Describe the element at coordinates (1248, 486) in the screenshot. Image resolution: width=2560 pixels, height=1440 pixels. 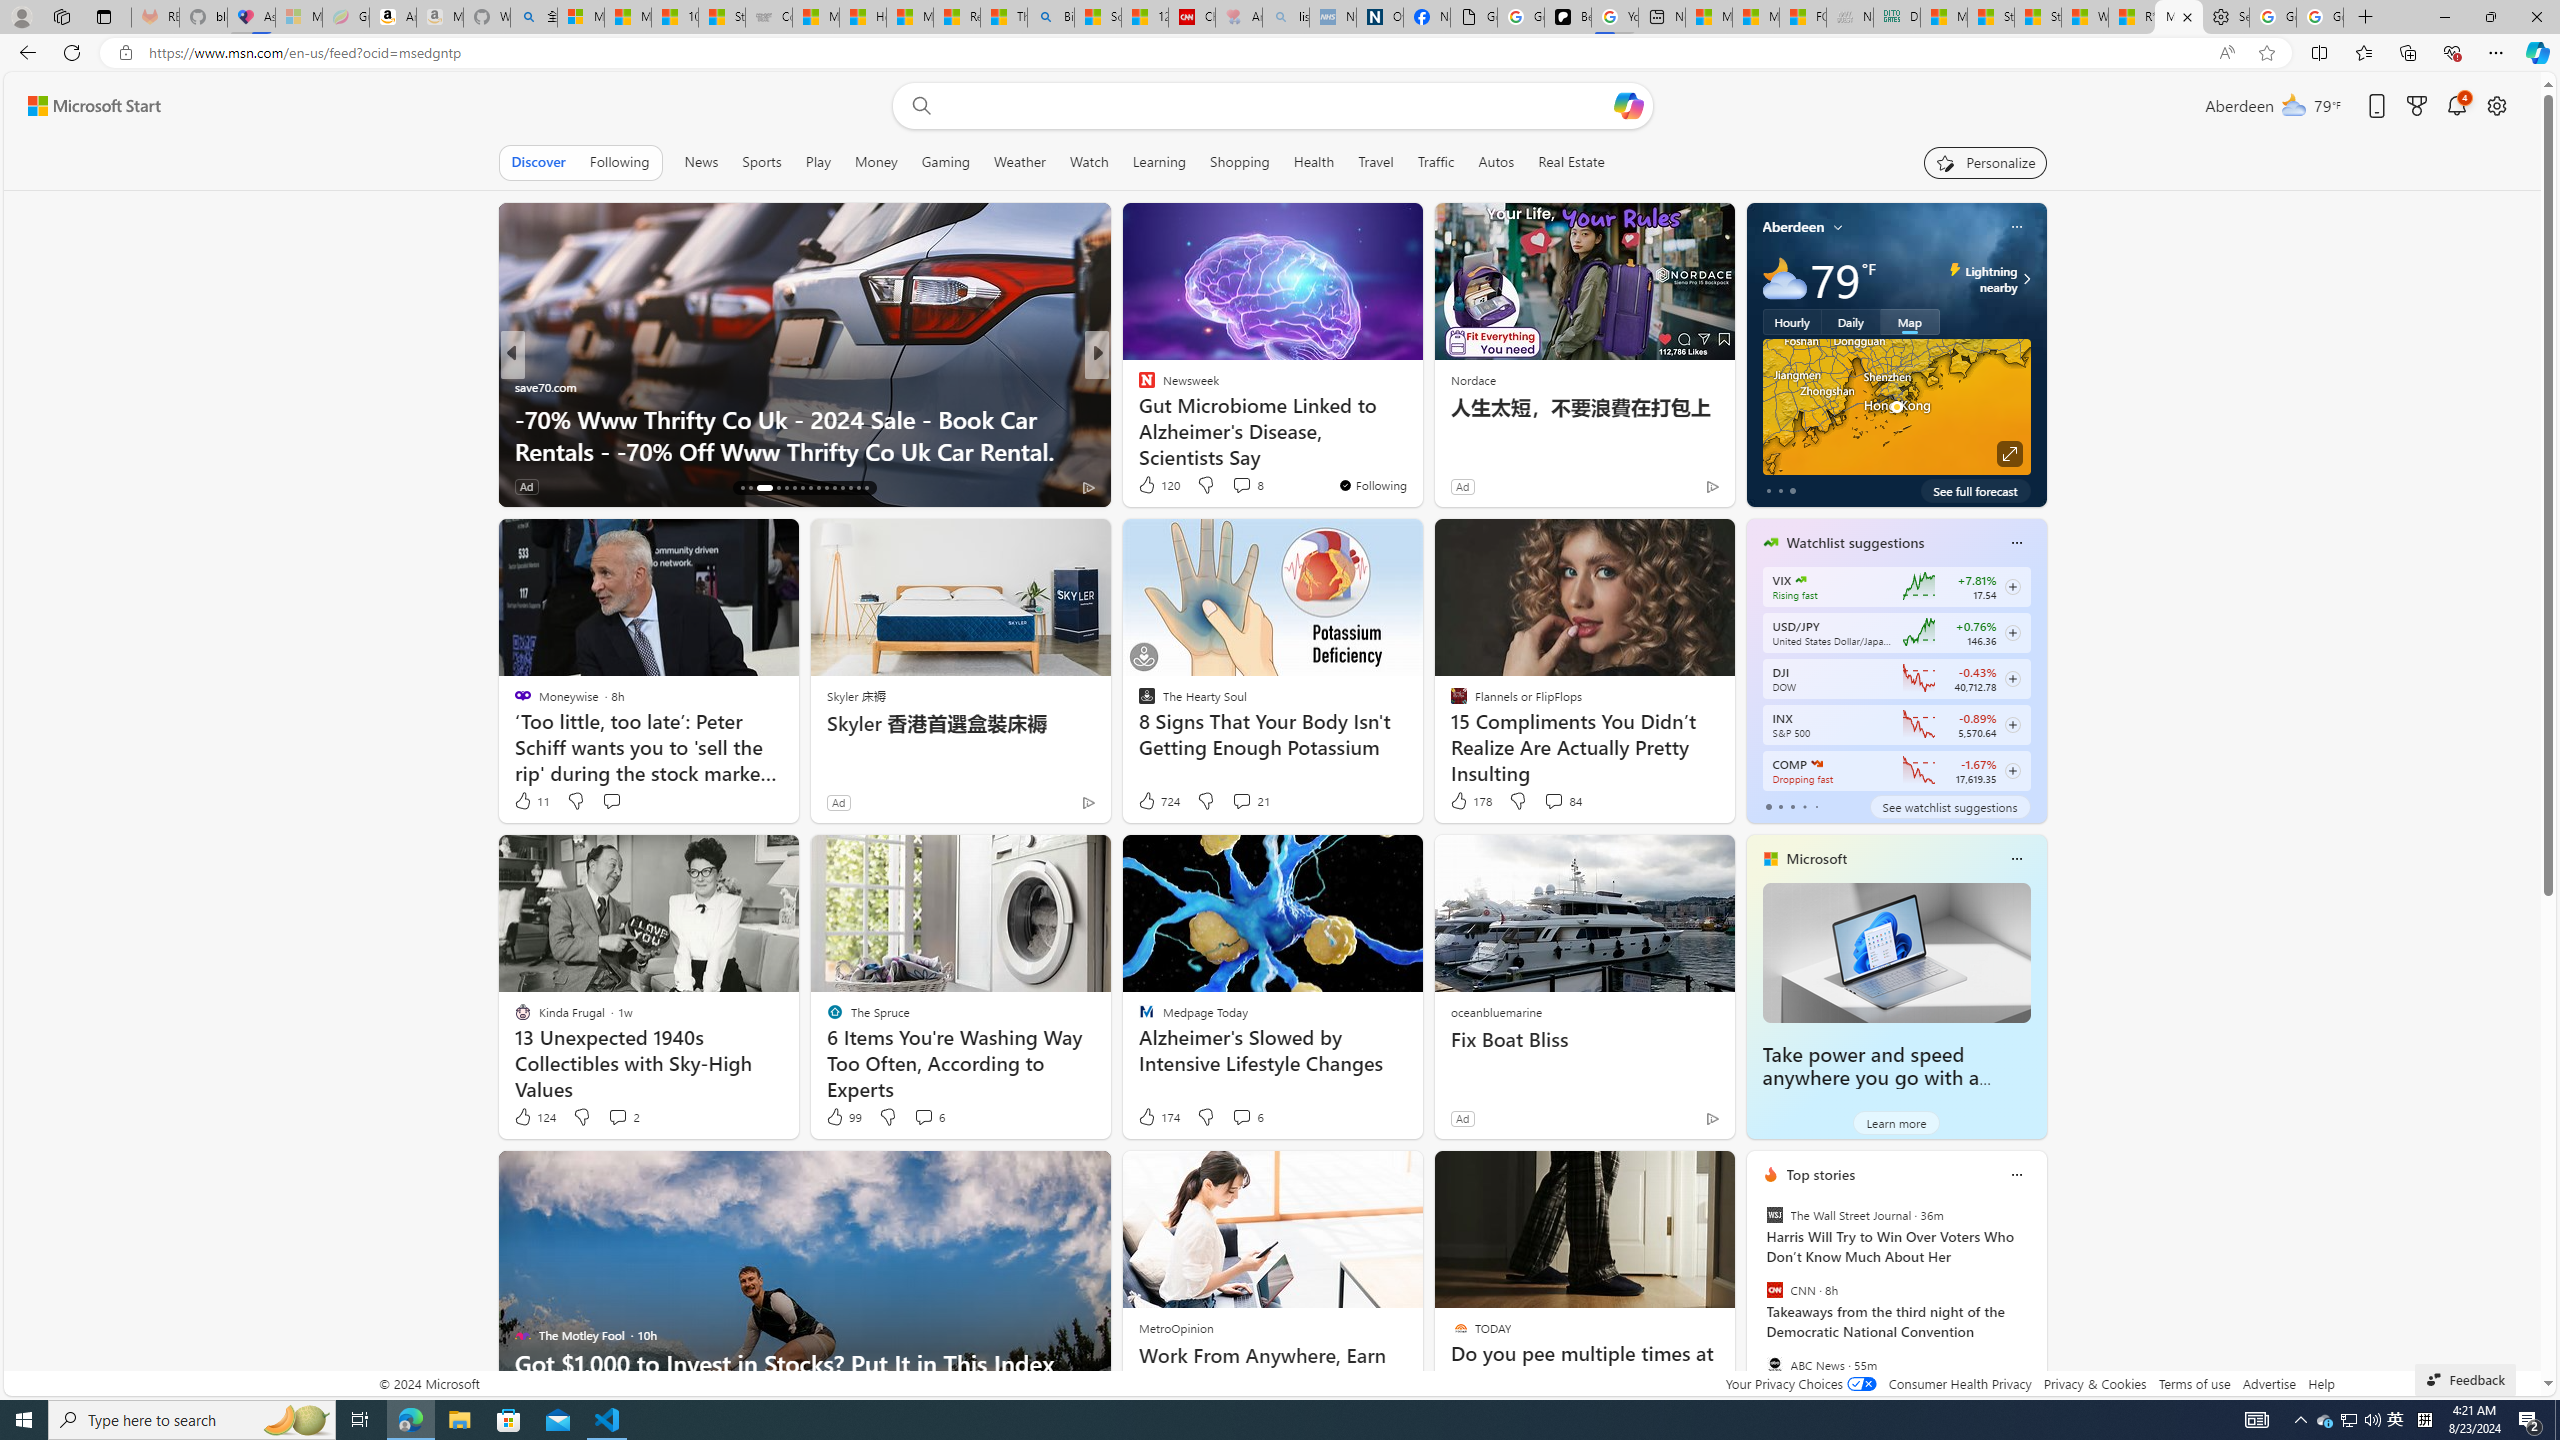
I see `View comments 203 Comment` at that location.